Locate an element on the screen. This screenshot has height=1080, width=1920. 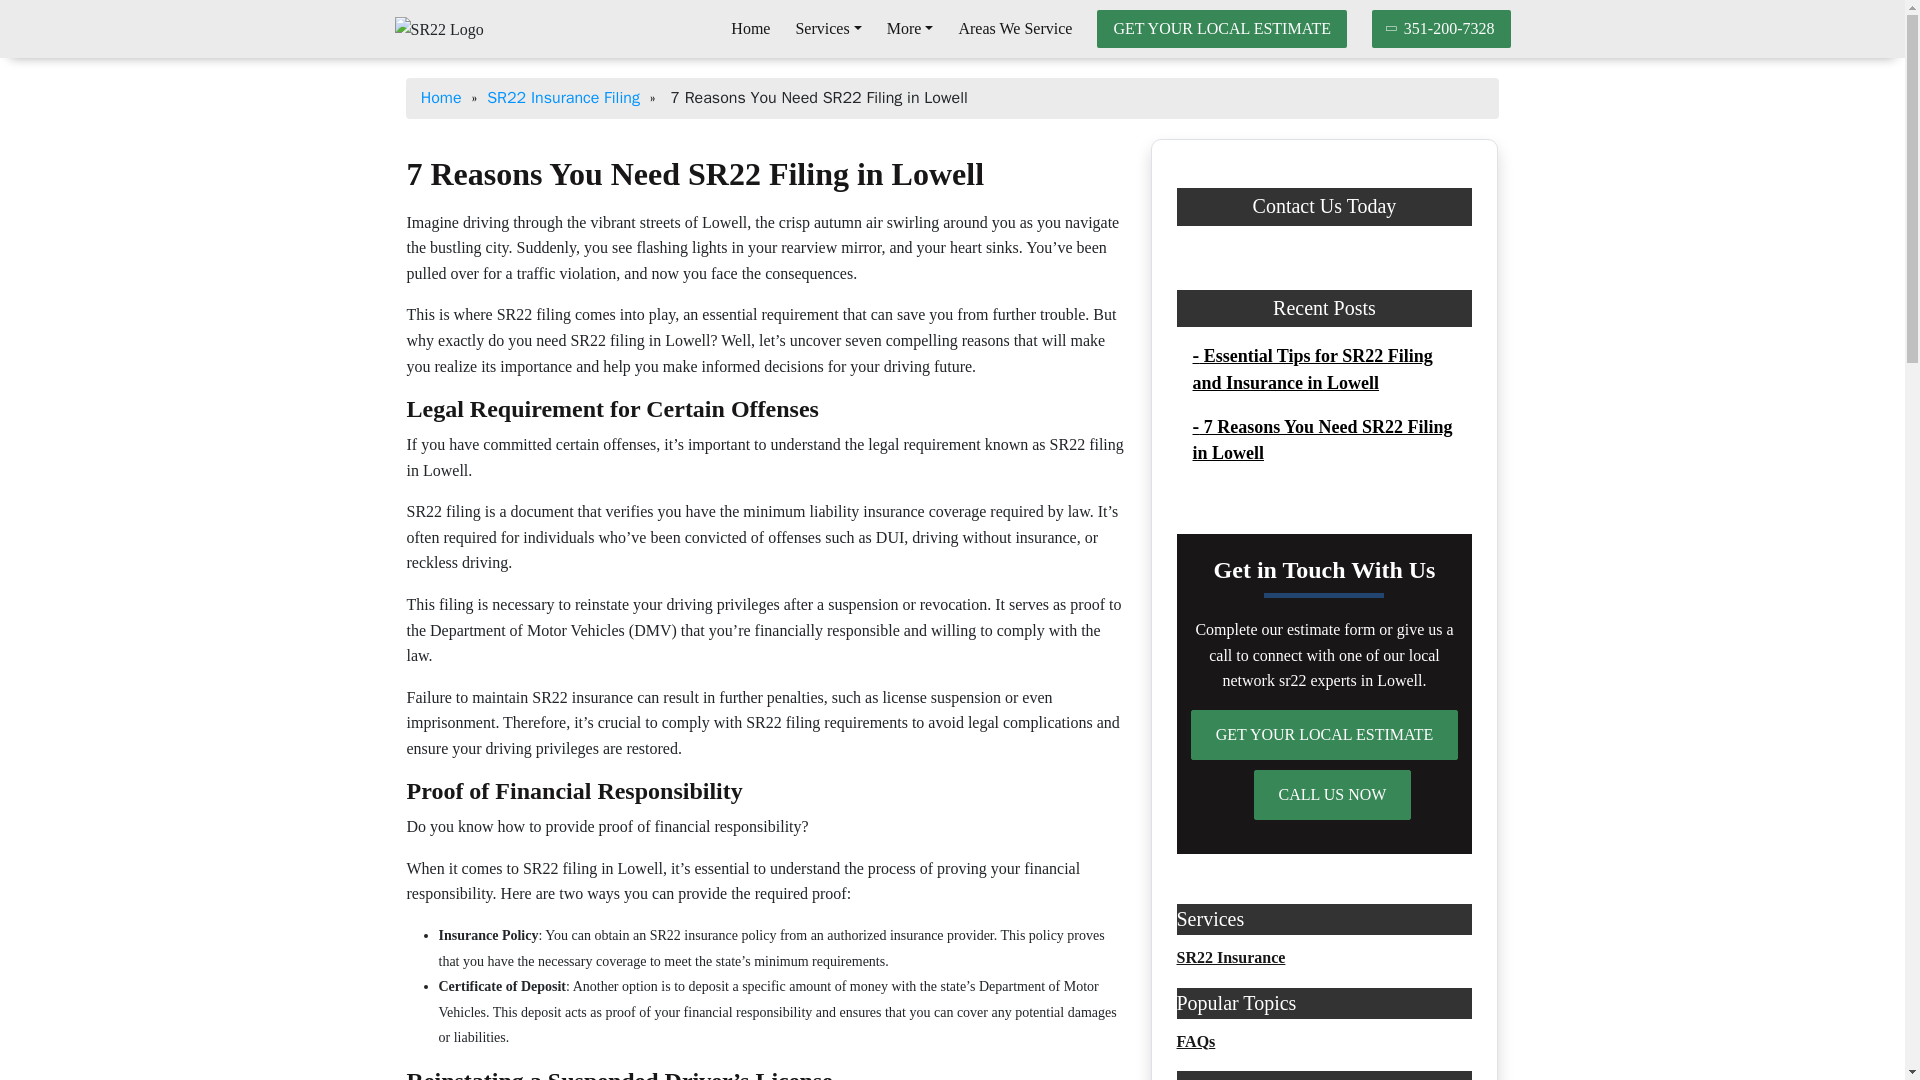
- Essential Tips for SR22 Filing and Insurance in Lowell is located at coordinates (1312, 369).